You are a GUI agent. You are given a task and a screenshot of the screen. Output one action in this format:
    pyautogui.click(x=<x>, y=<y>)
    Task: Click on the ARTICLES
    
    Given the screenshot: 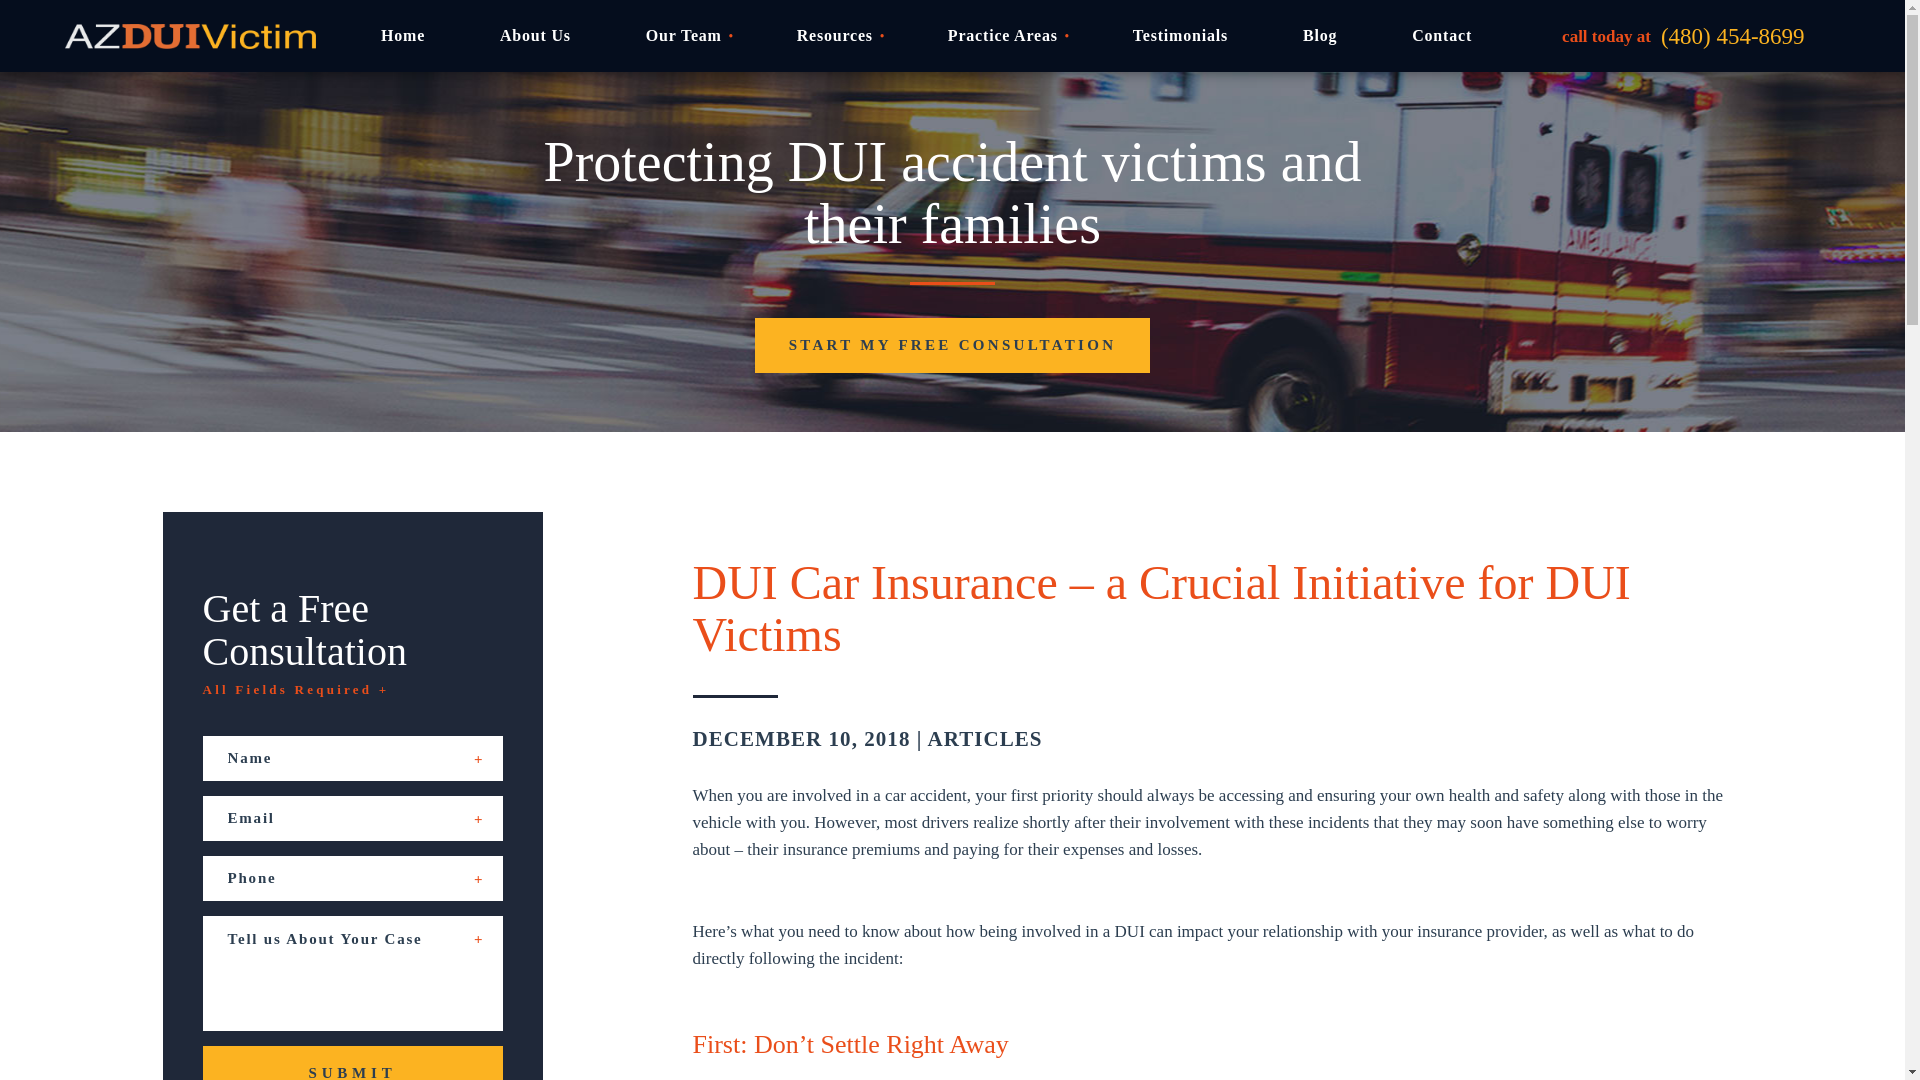 What is the action you would take?
    pyautogui.click(x=984, y=738)
    